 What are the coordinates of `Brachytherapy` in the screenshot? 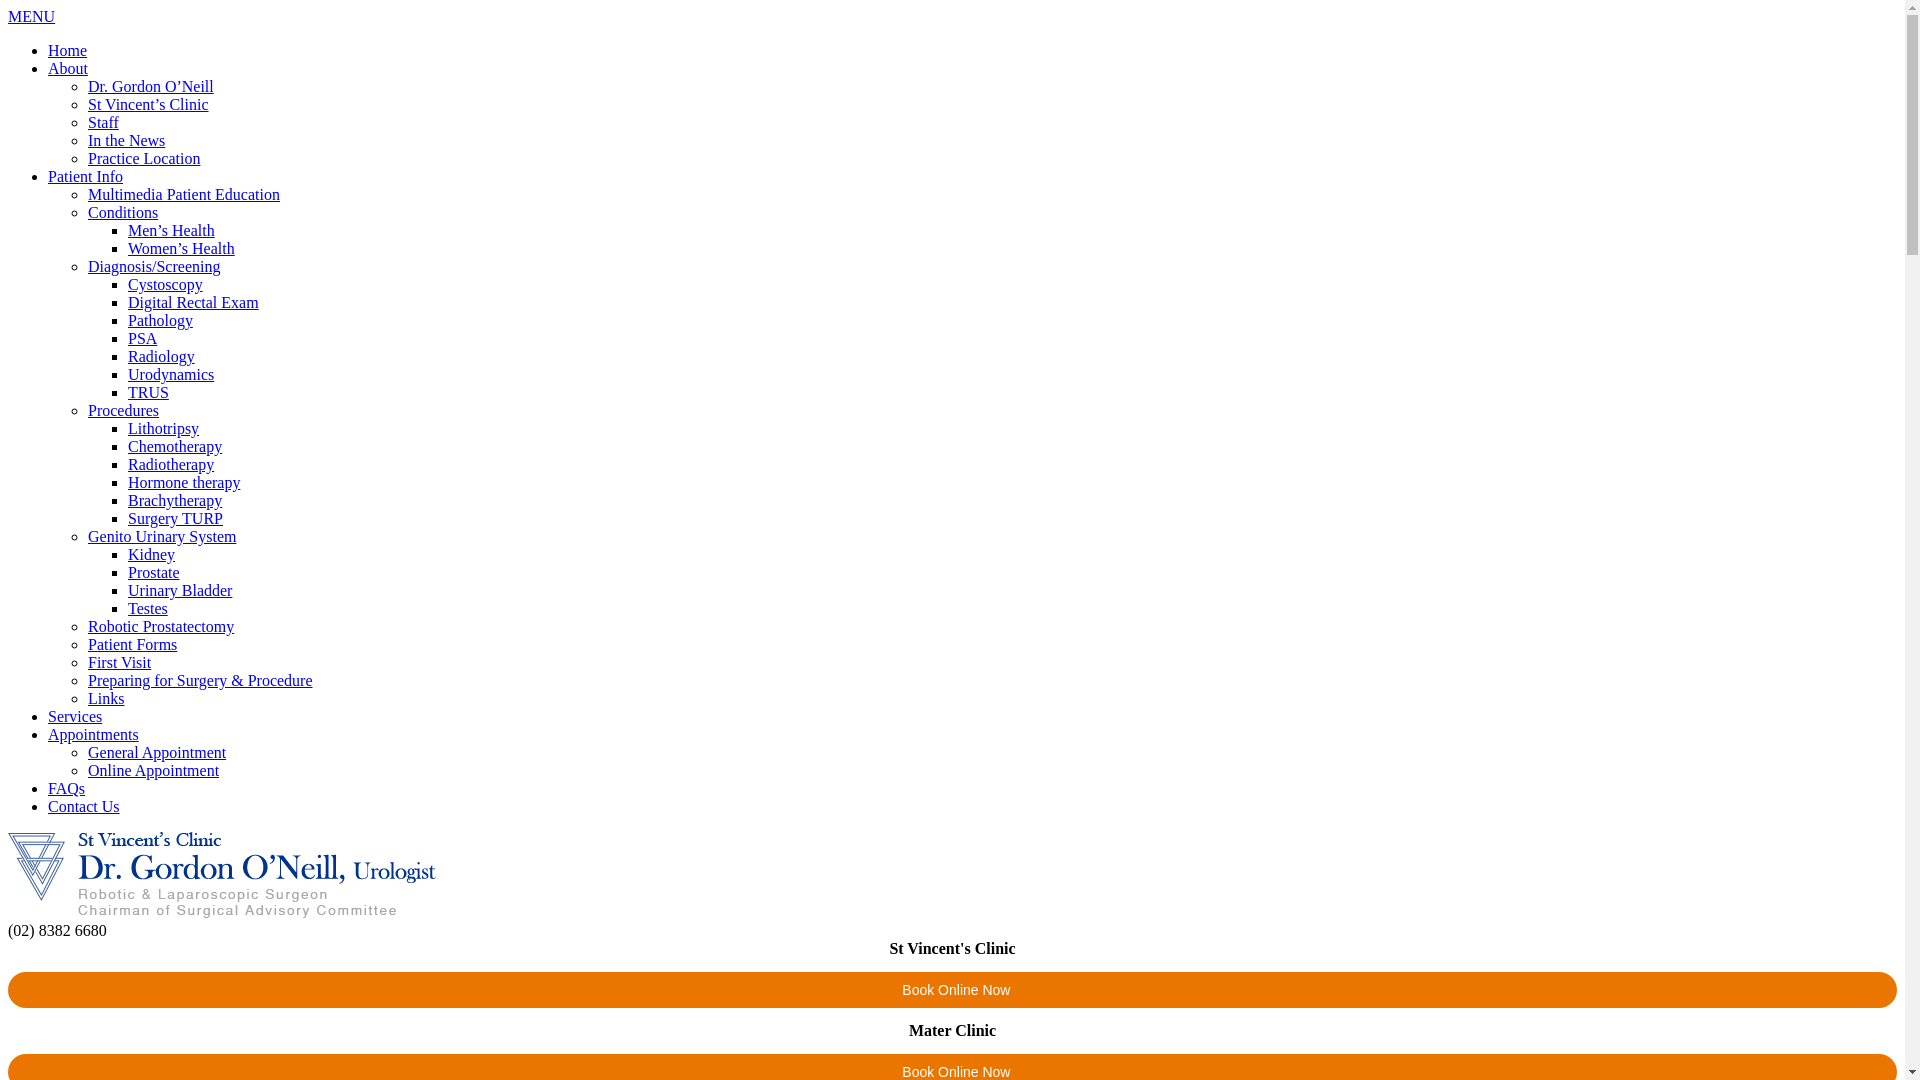 It's located at (175, 500).